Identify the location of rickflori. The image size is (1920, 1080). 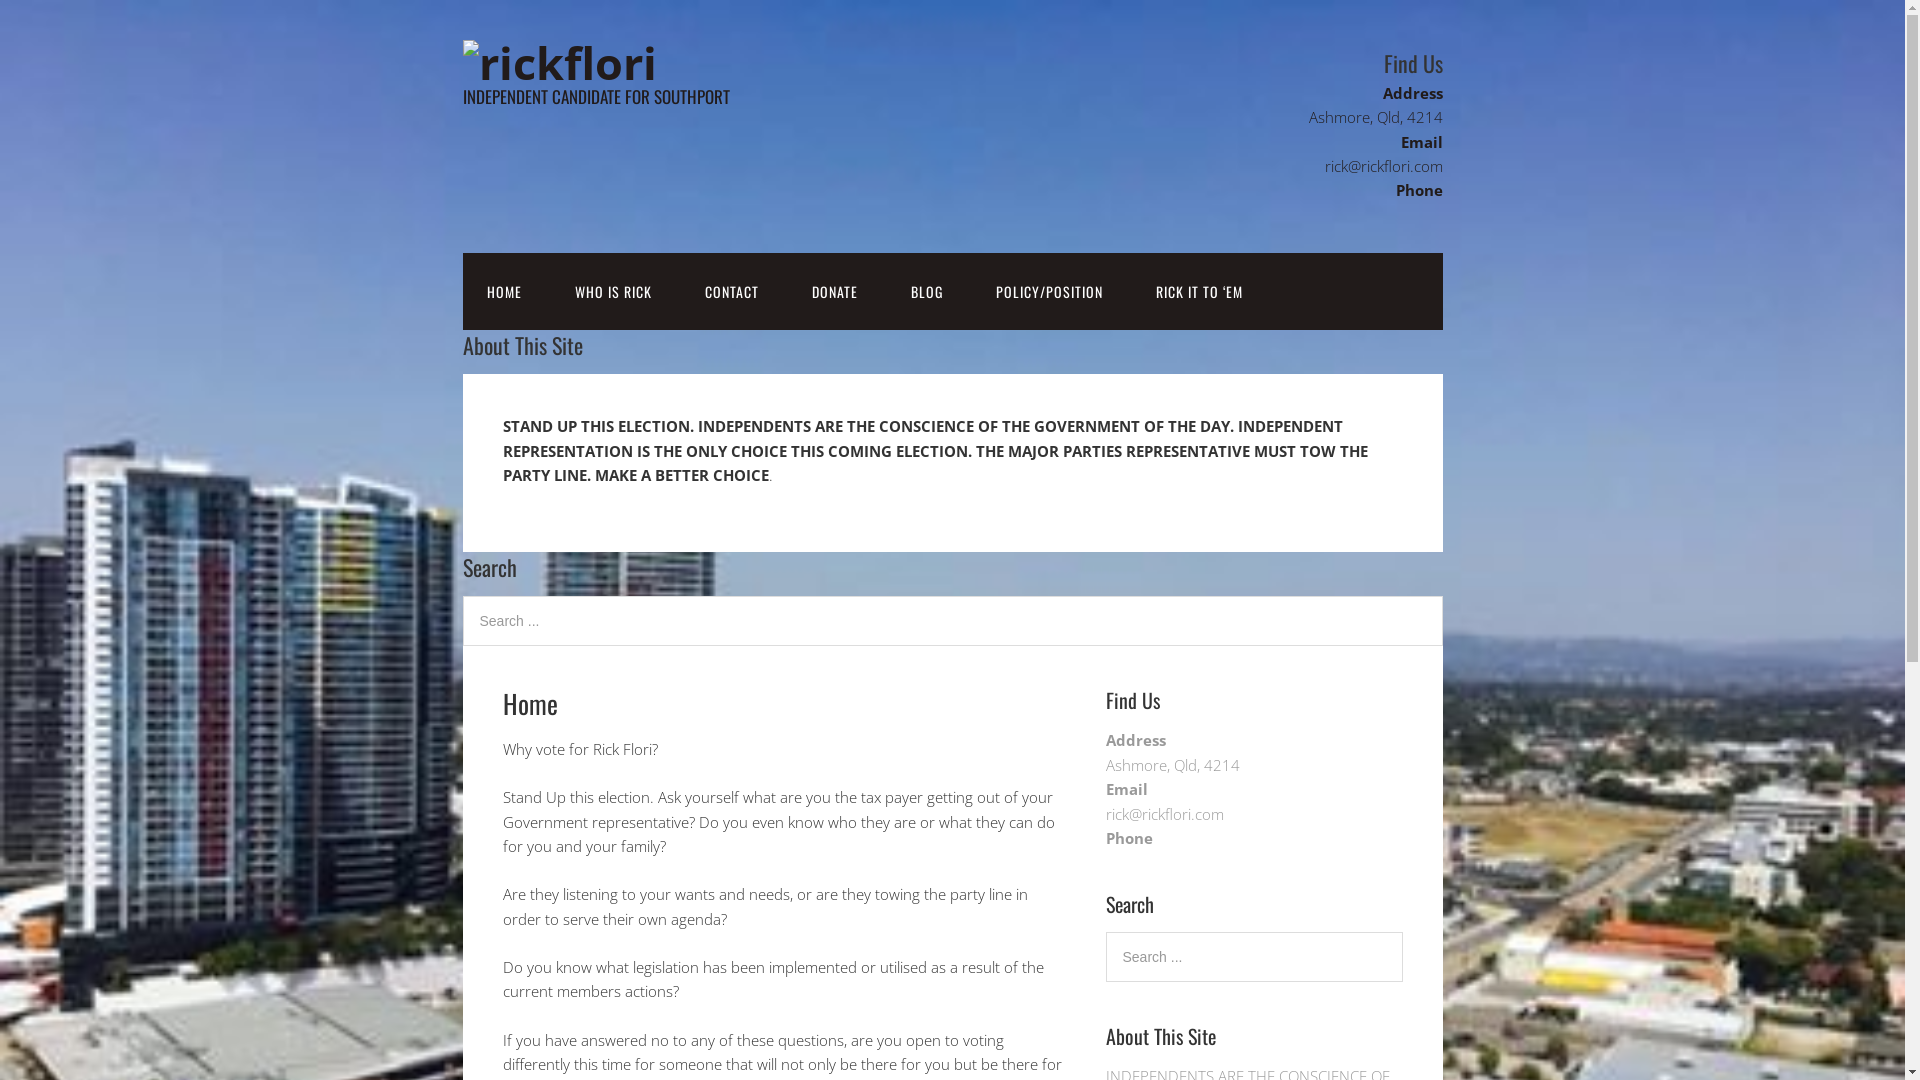
(559, 62).